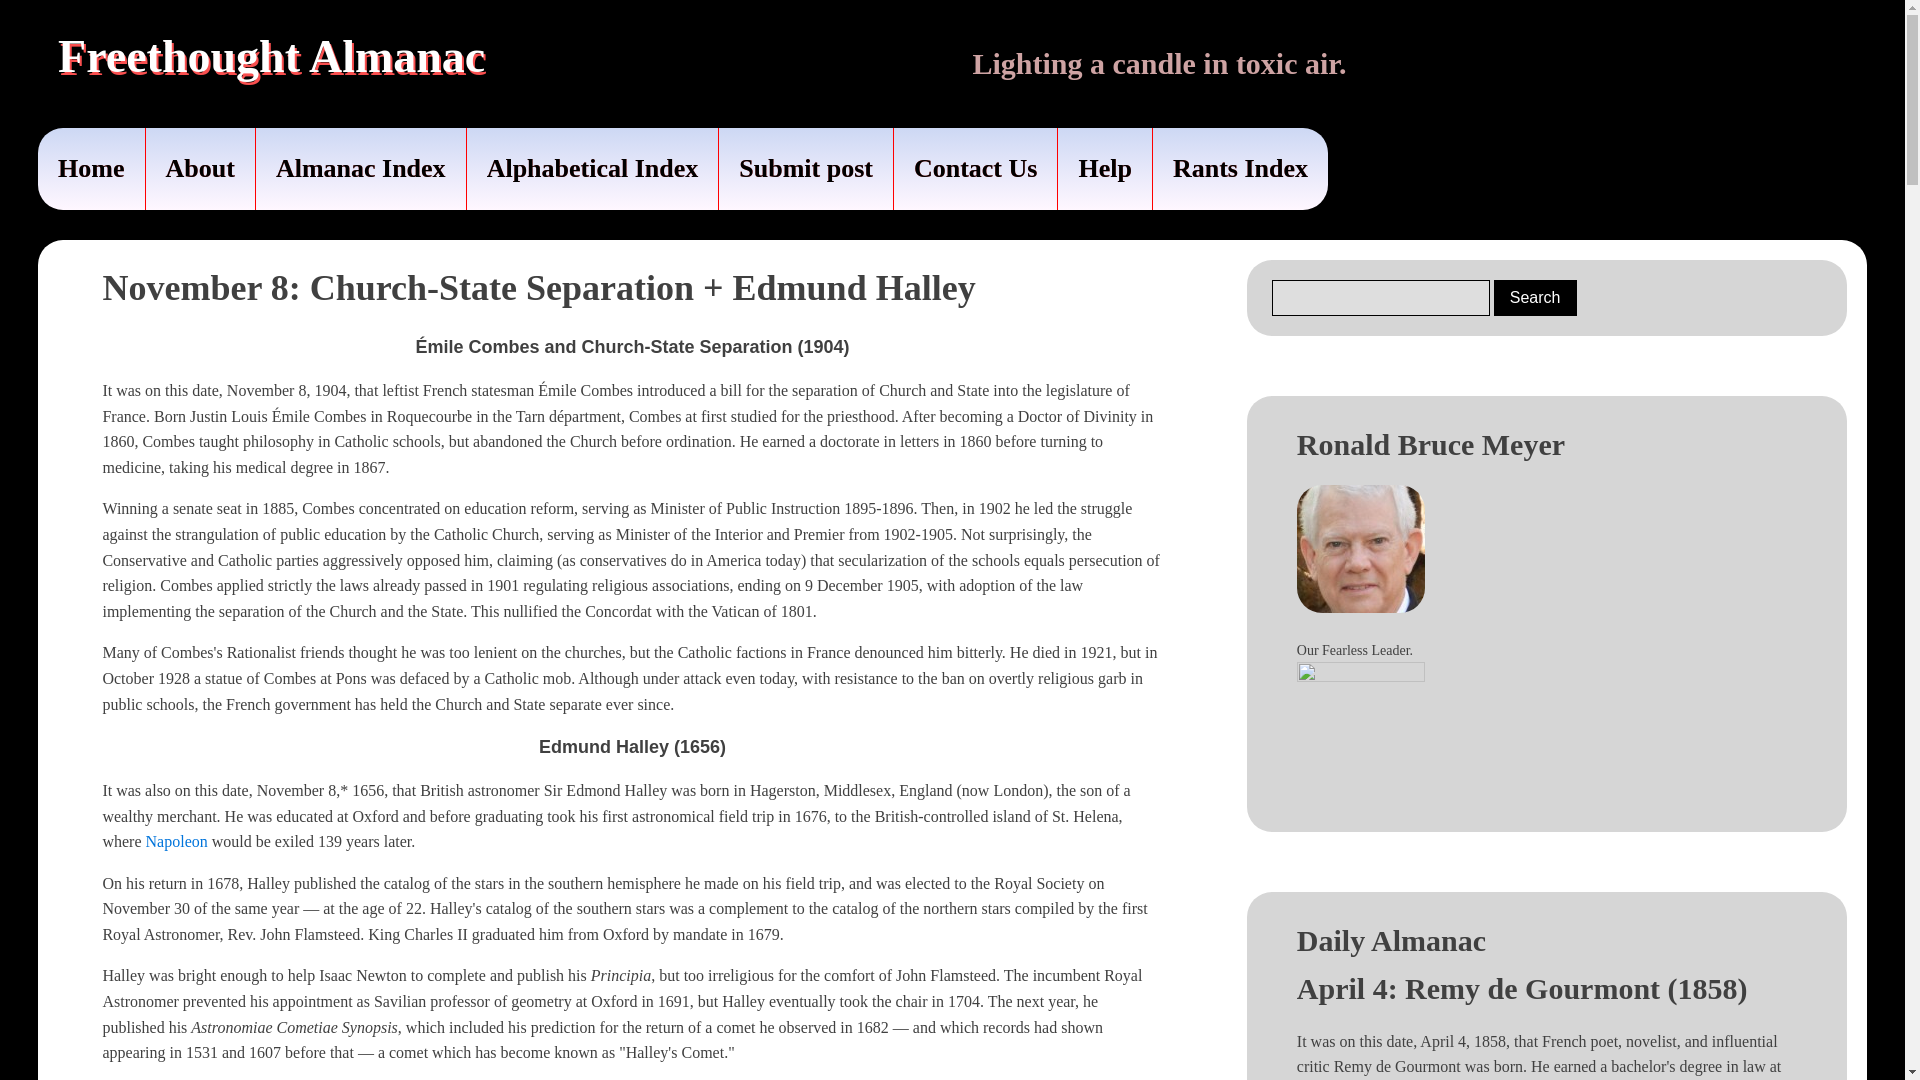  Describe the element at coordinates (200, 168) in the screenshot. I see `About` at that location.